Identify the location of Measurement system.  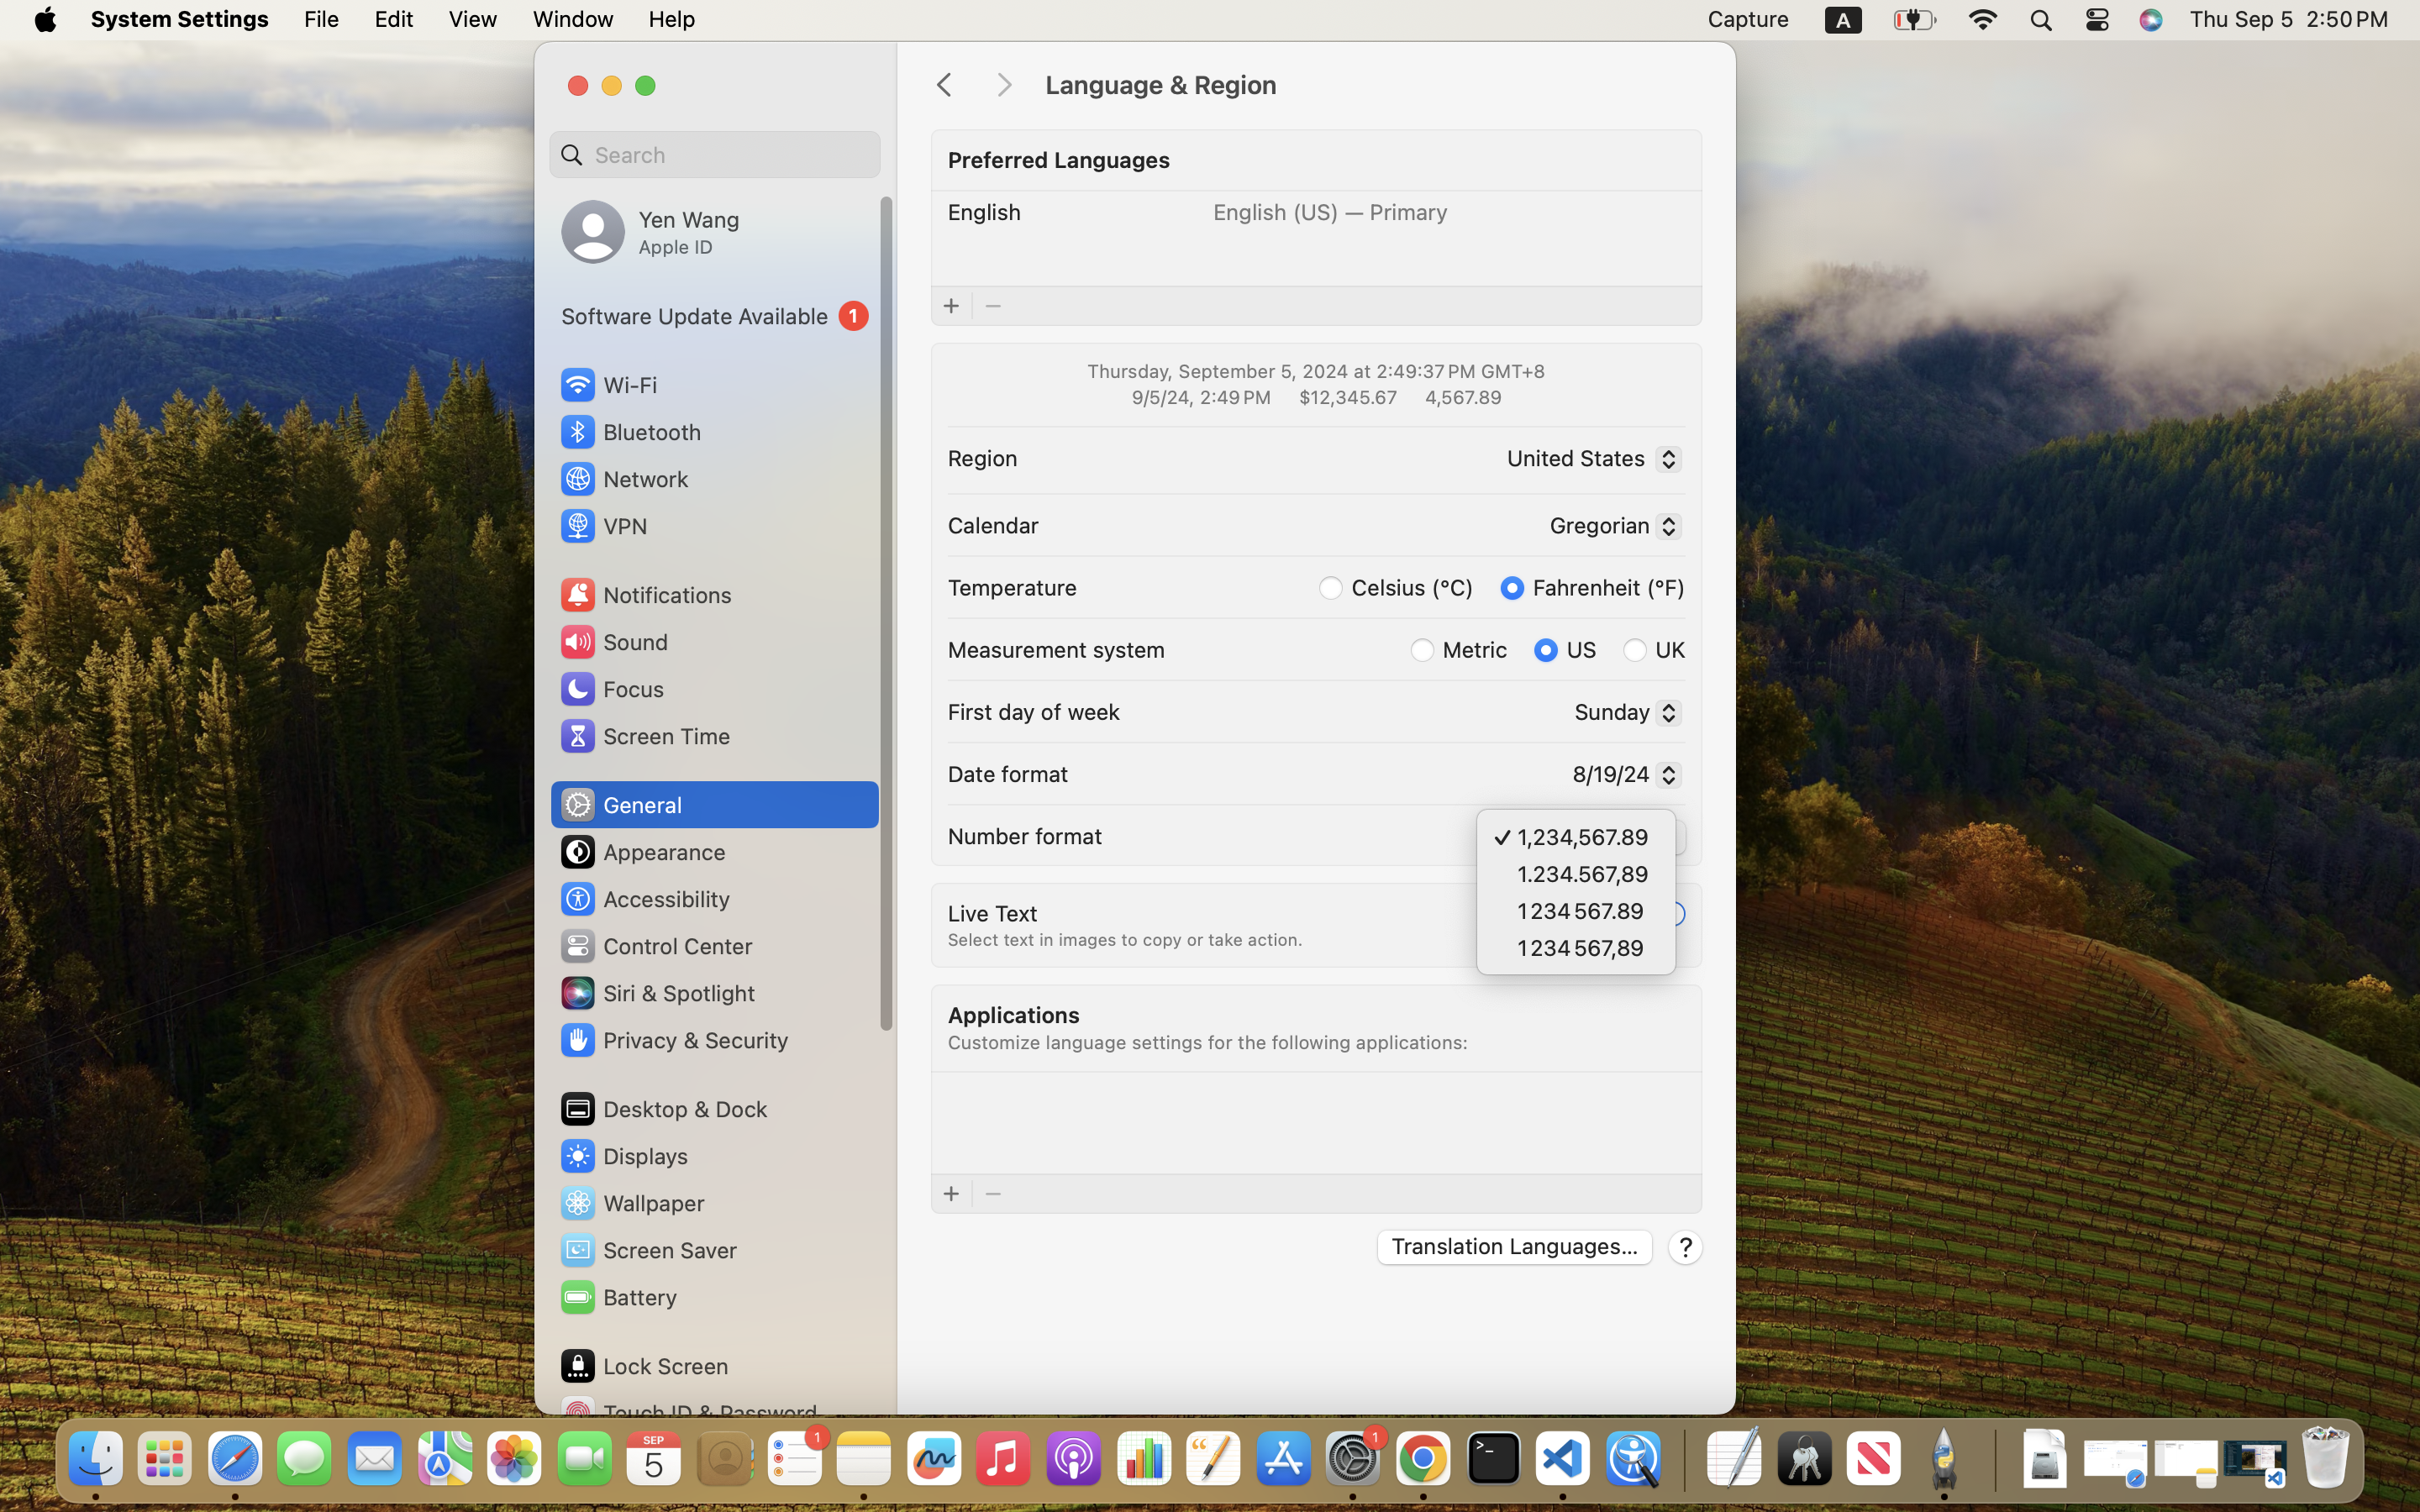
(1056, 648).